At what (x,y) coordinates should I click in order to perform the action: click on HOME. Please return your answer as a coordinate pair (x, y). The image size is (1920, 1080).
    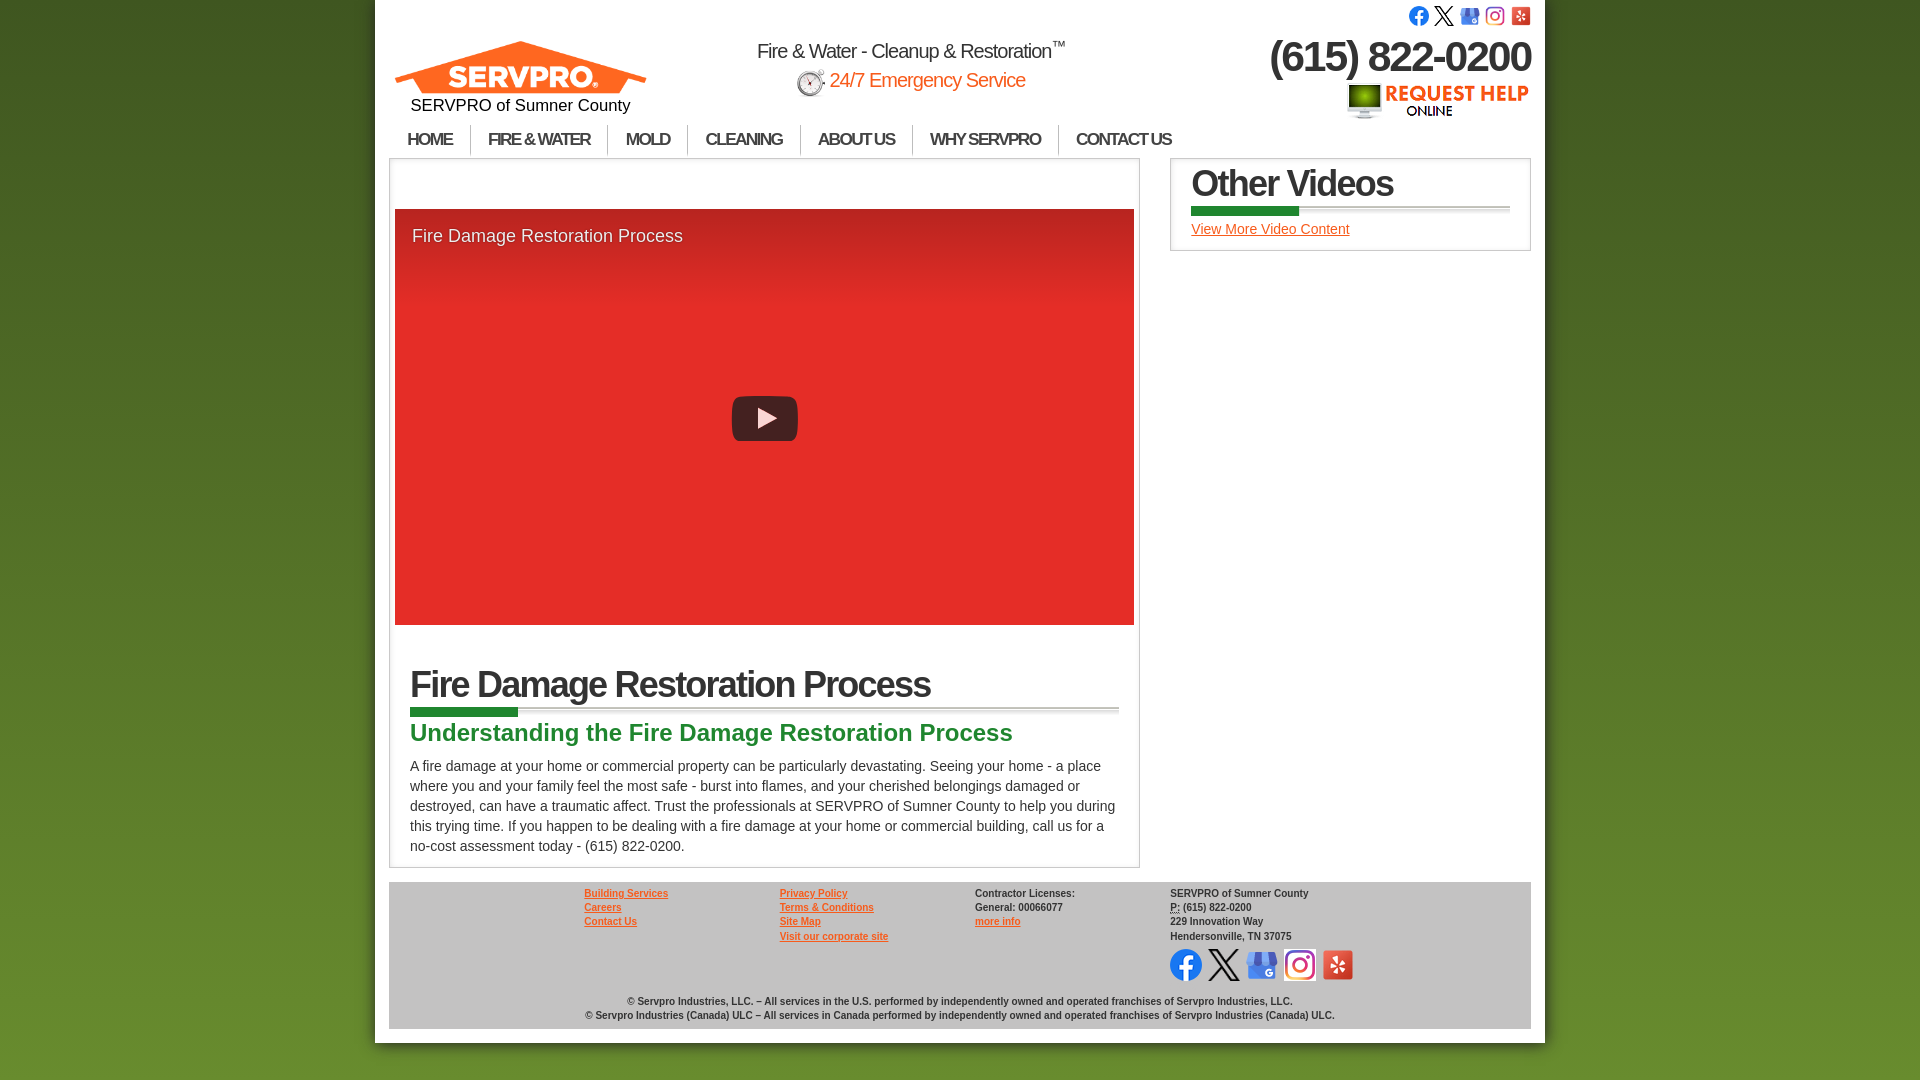
    Looking at the image, I should click on (430, 140).